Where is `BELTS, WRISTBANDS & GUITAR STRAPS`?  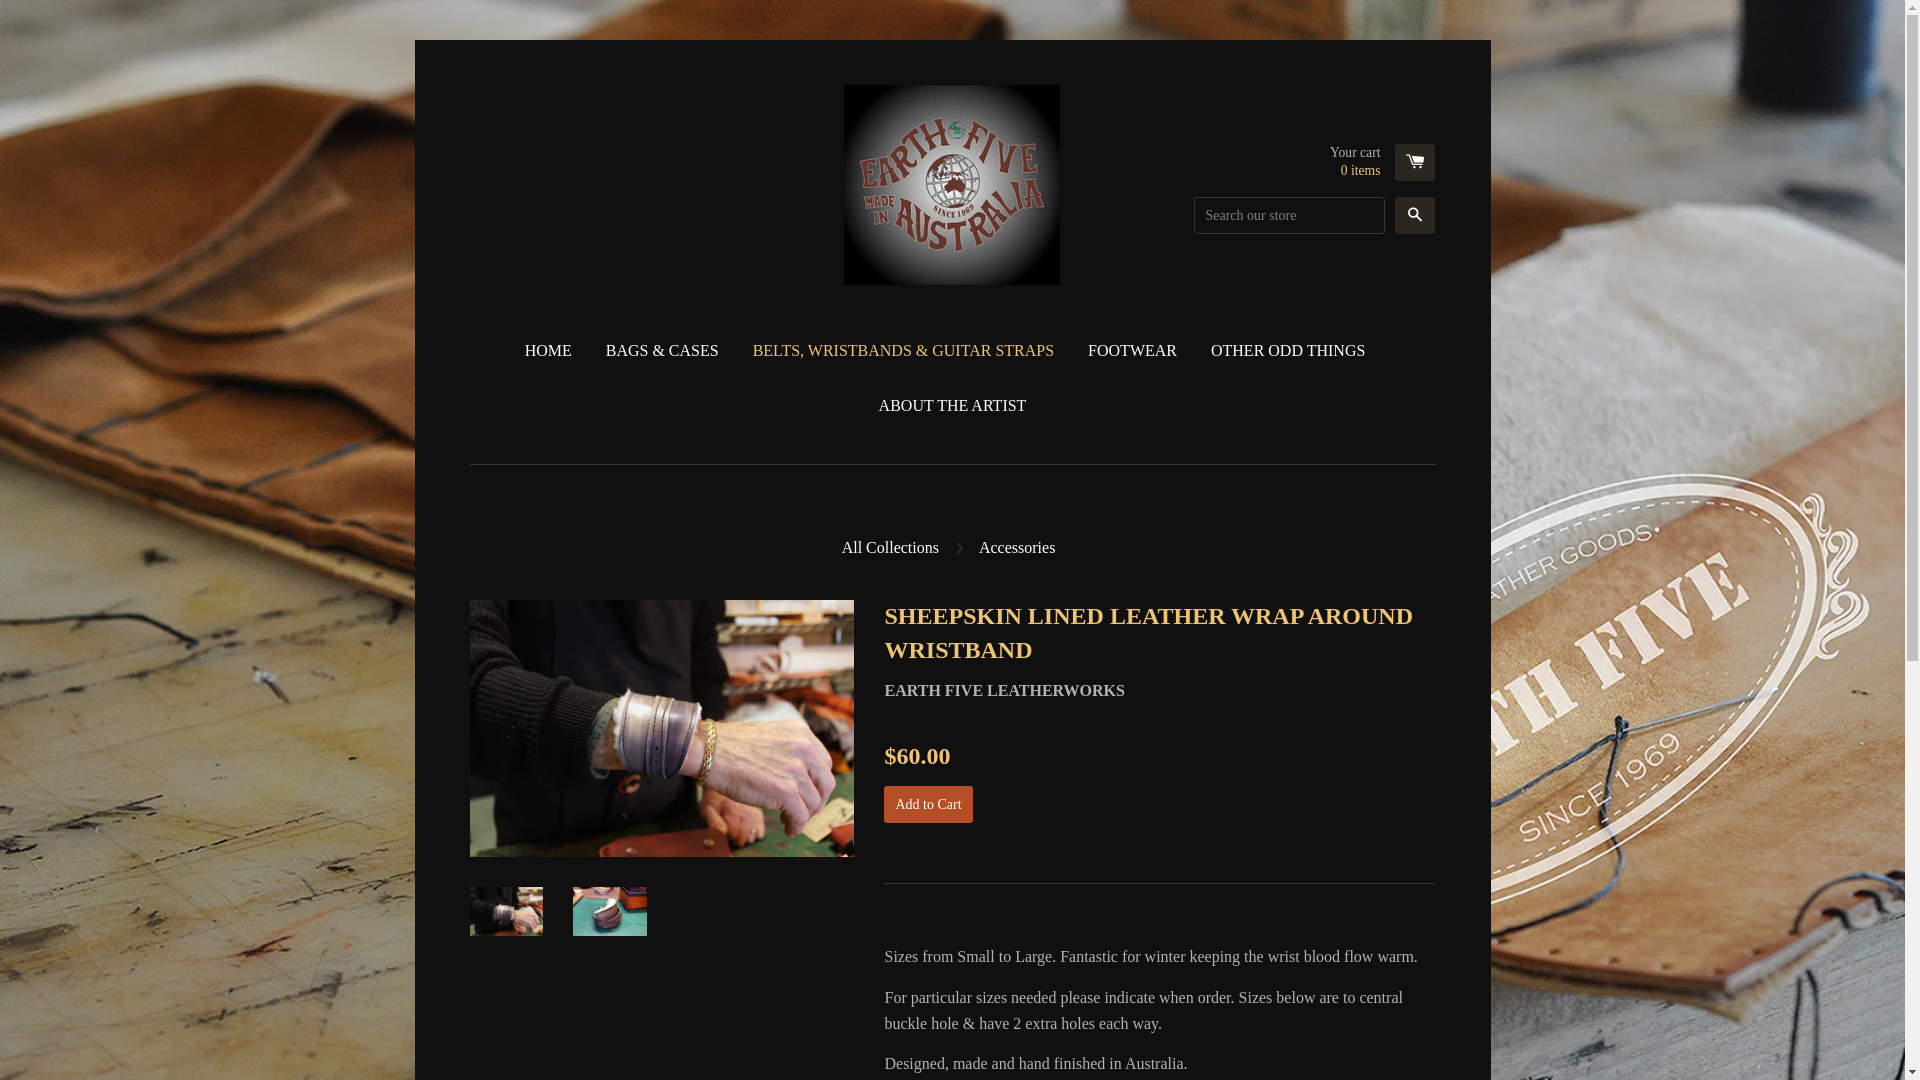 BELTS, WRISTBANDS & GUITAR STRAPS is located at coordinates (904, 351).